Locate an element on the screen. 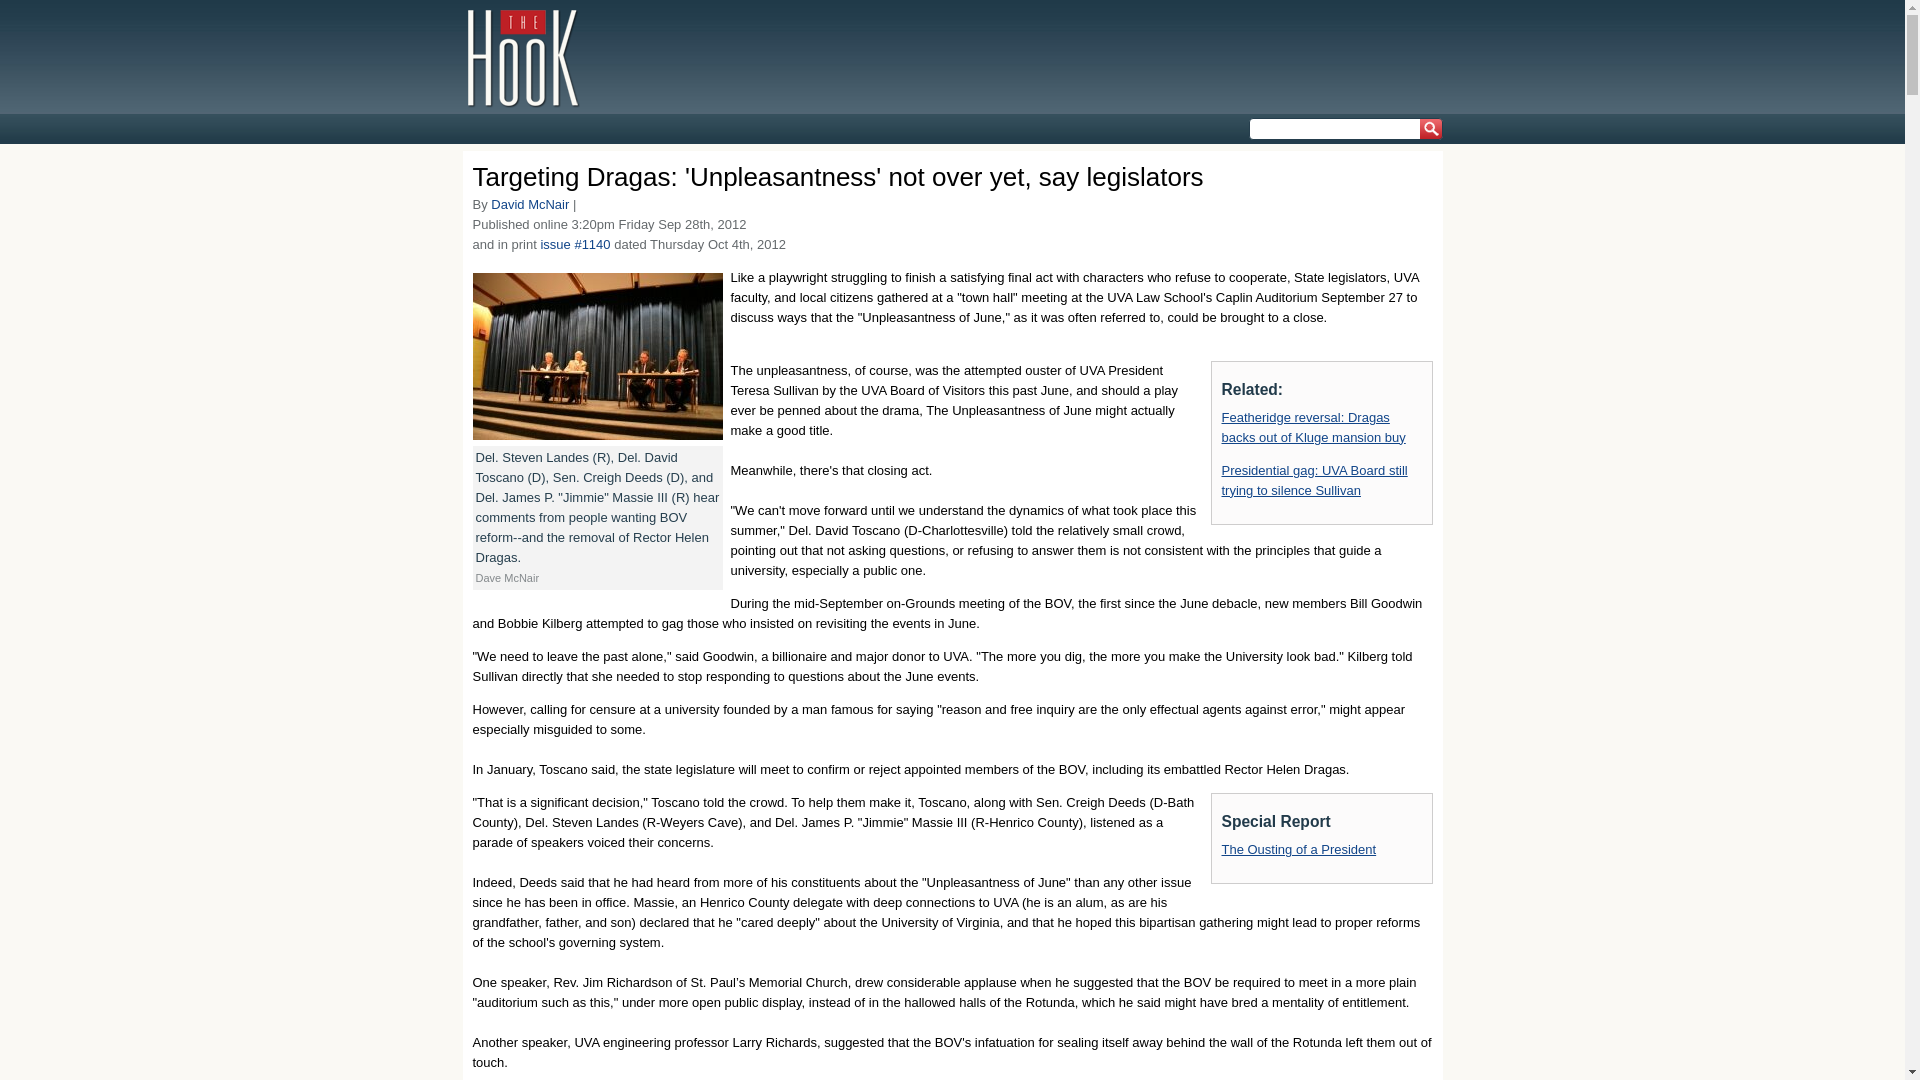 This screenshot has width=1920, height=1080. The Hook - Charlottesville's weekly newspaper, news magazine is located at coordinates (524, 57).